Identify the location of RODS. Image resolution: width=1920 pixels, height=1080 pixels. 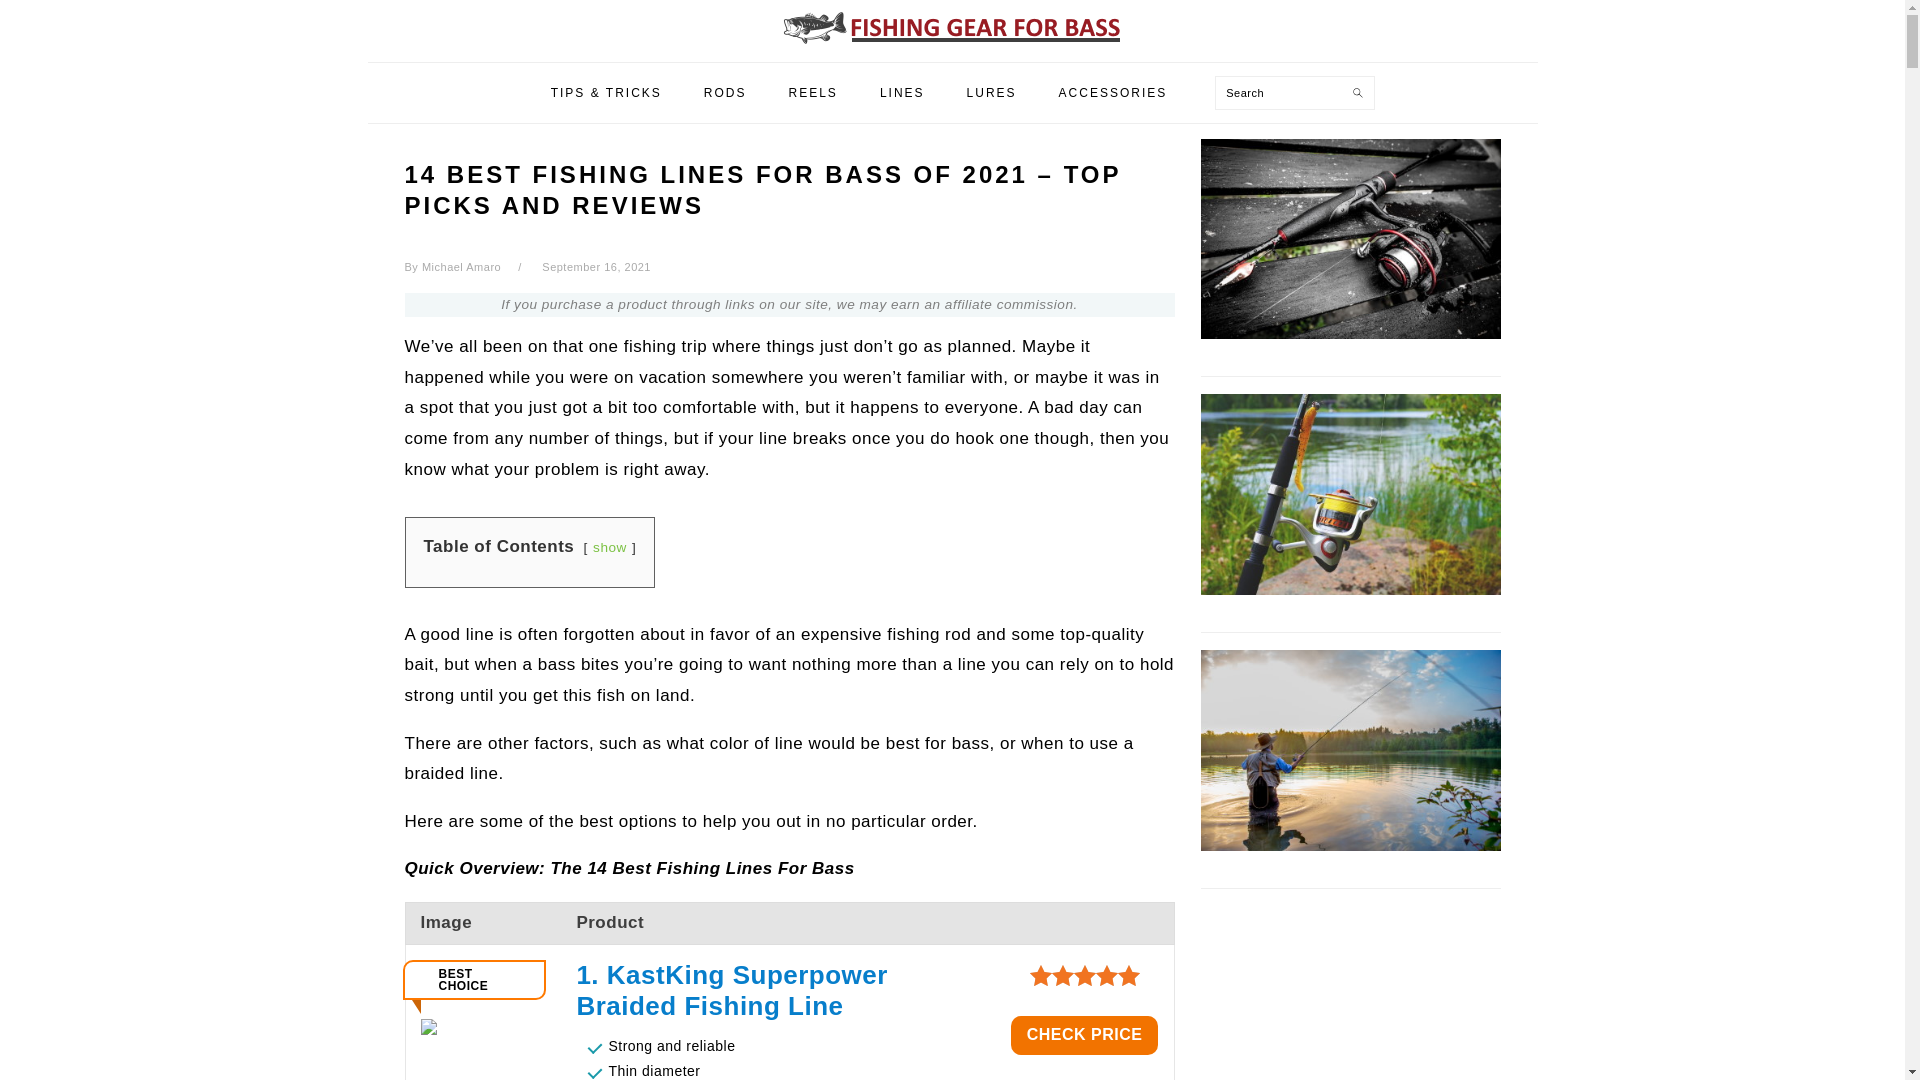
(726, 92).